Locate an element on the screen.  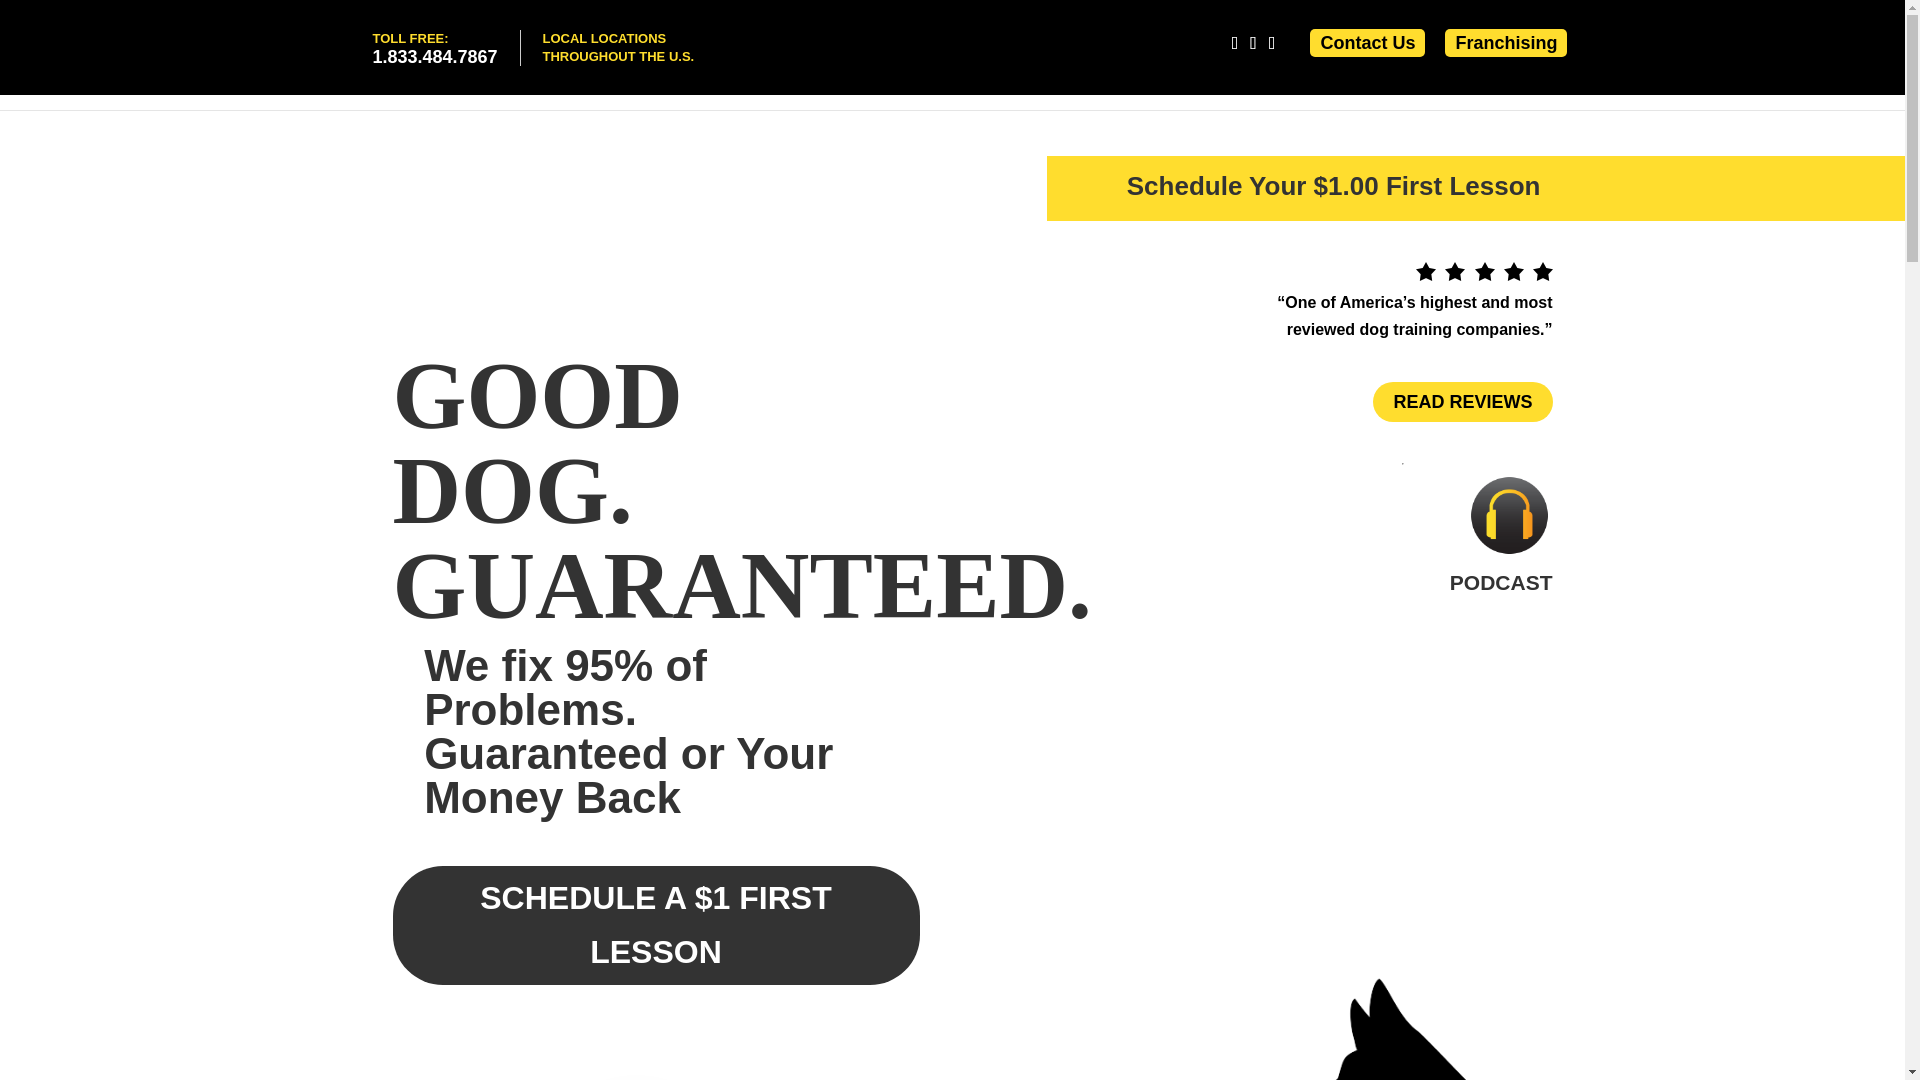
Contact Us is located at coordinates (1096, 86).